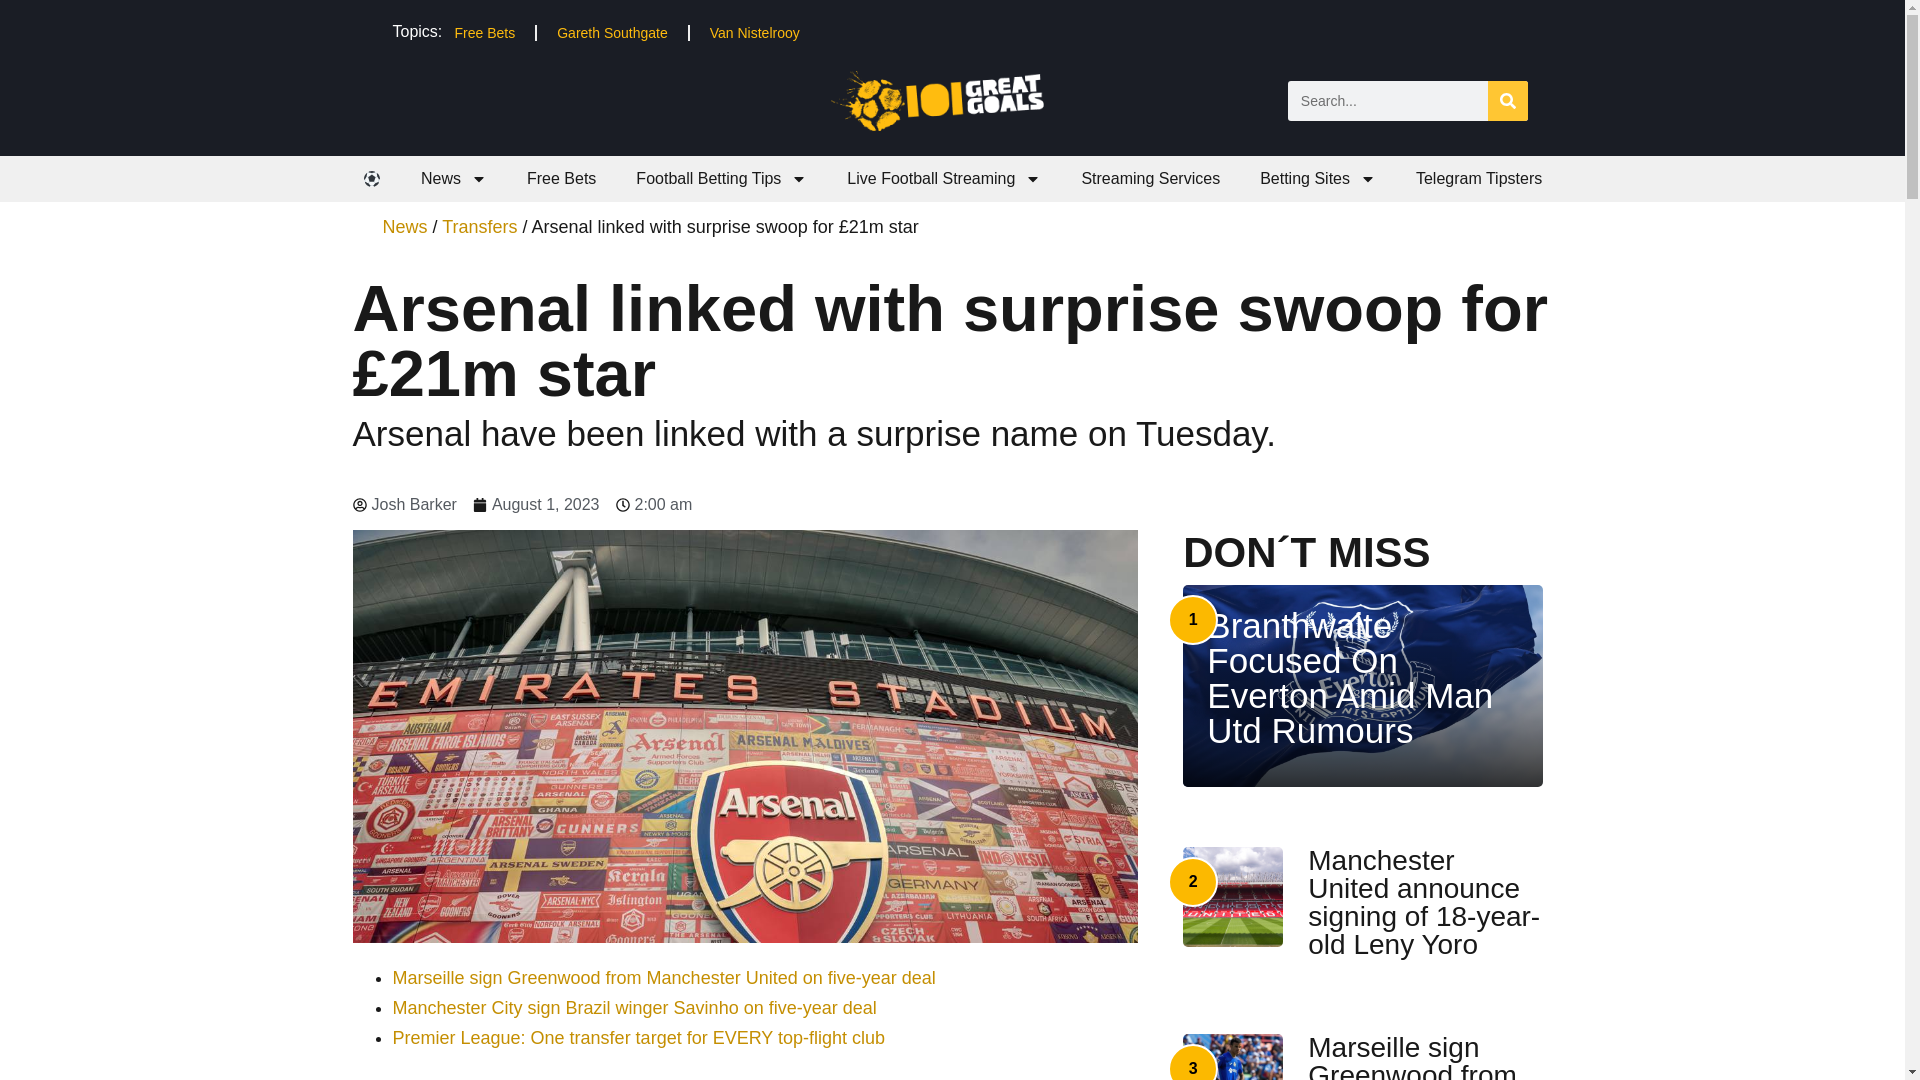 Image resolution: width=1920 pixels, height=1080 pixels. What do you see at coordinates (722, 178) in the screenshot?
I see `Football Betting Tips` at bounding box center [722, 178].